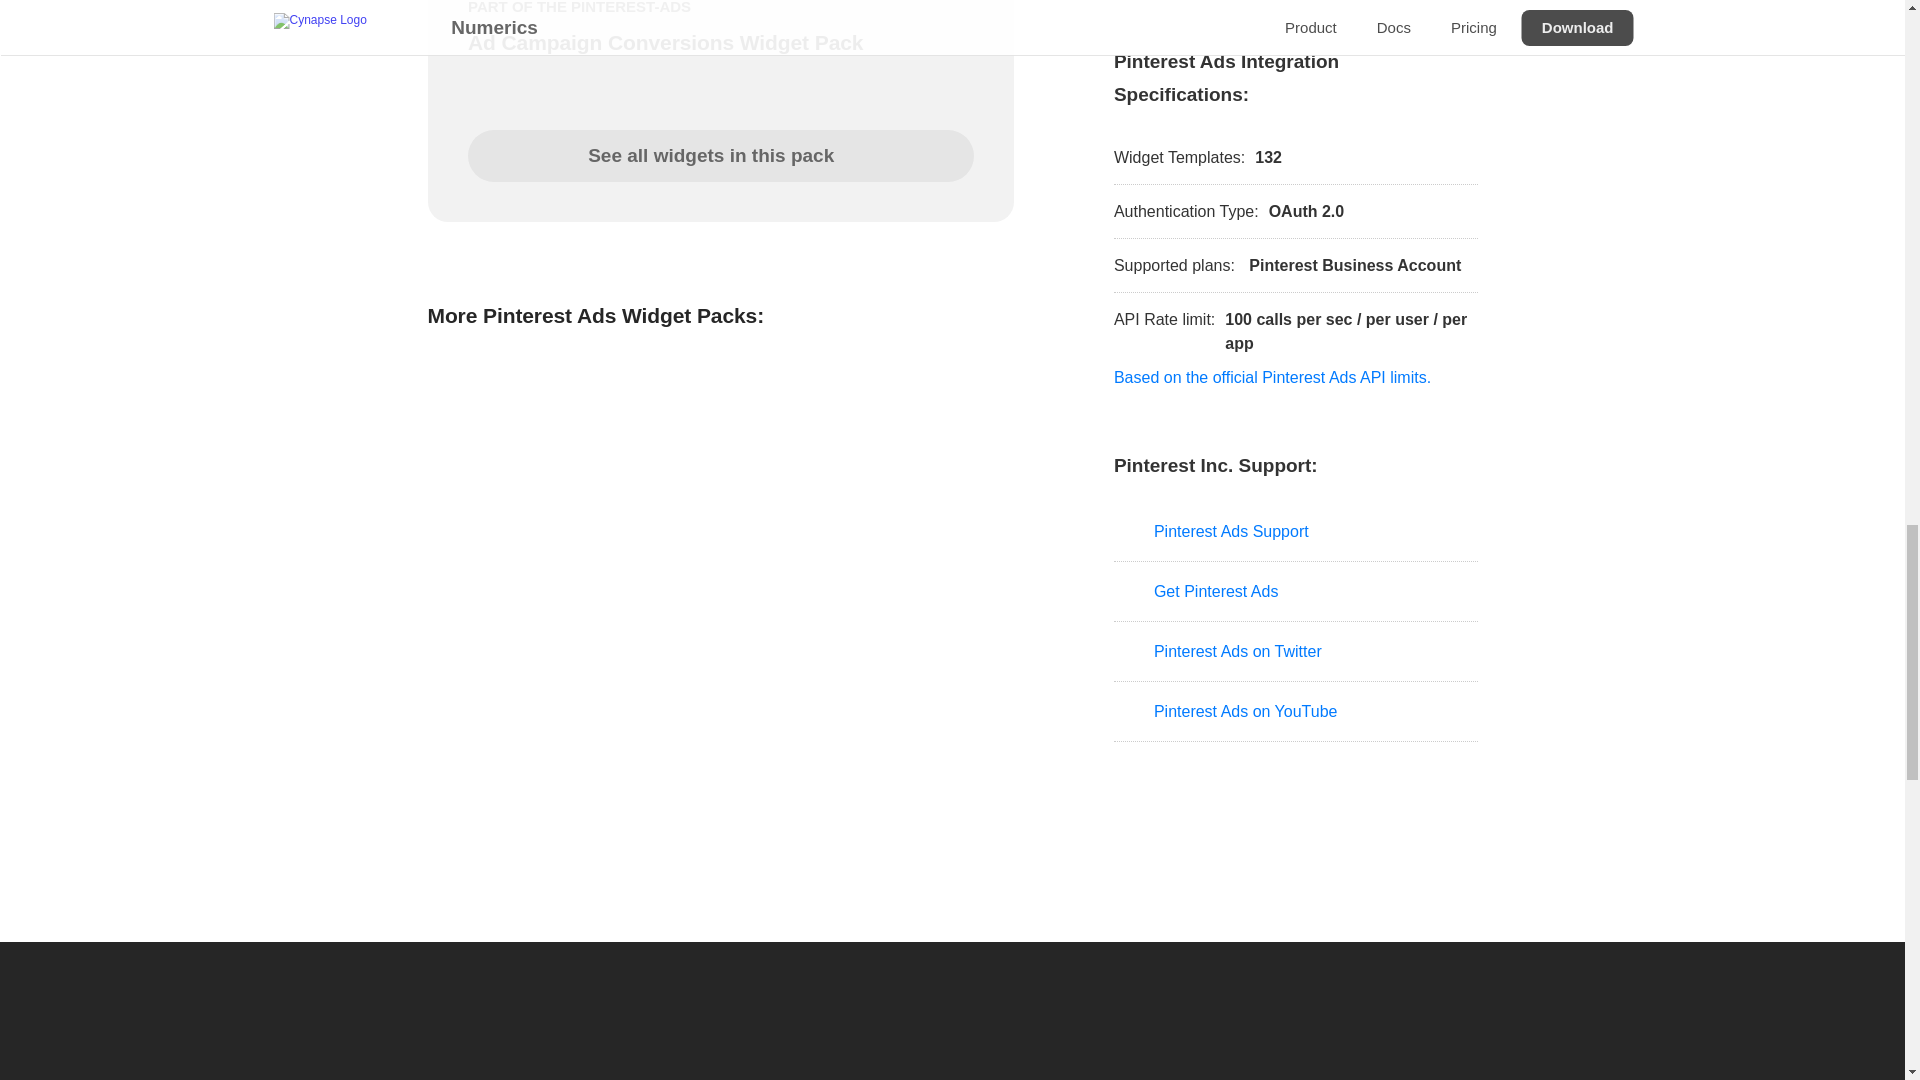  I want to click on Pinterest Ads Support, so click(1296, 532).